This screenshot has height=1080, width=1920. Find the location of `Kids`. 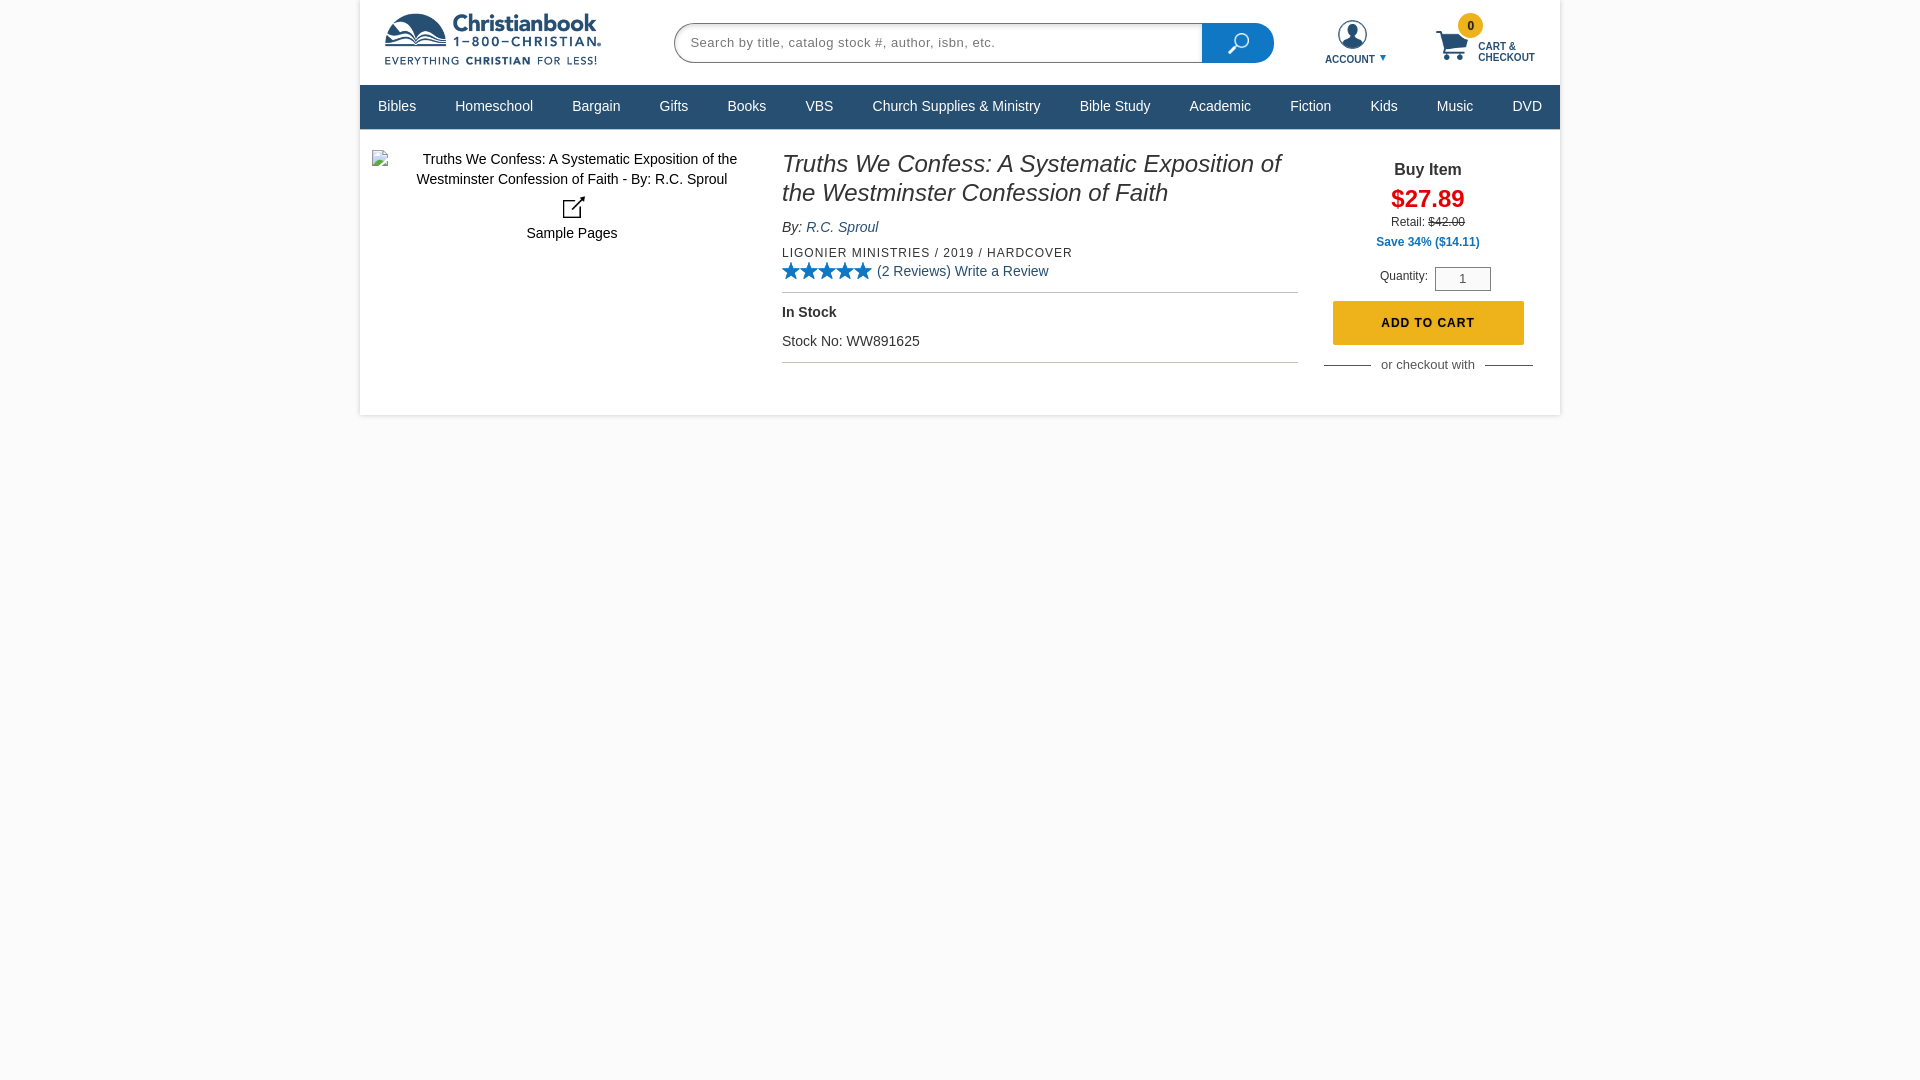

Kids is located at coordinates (1383, 105).